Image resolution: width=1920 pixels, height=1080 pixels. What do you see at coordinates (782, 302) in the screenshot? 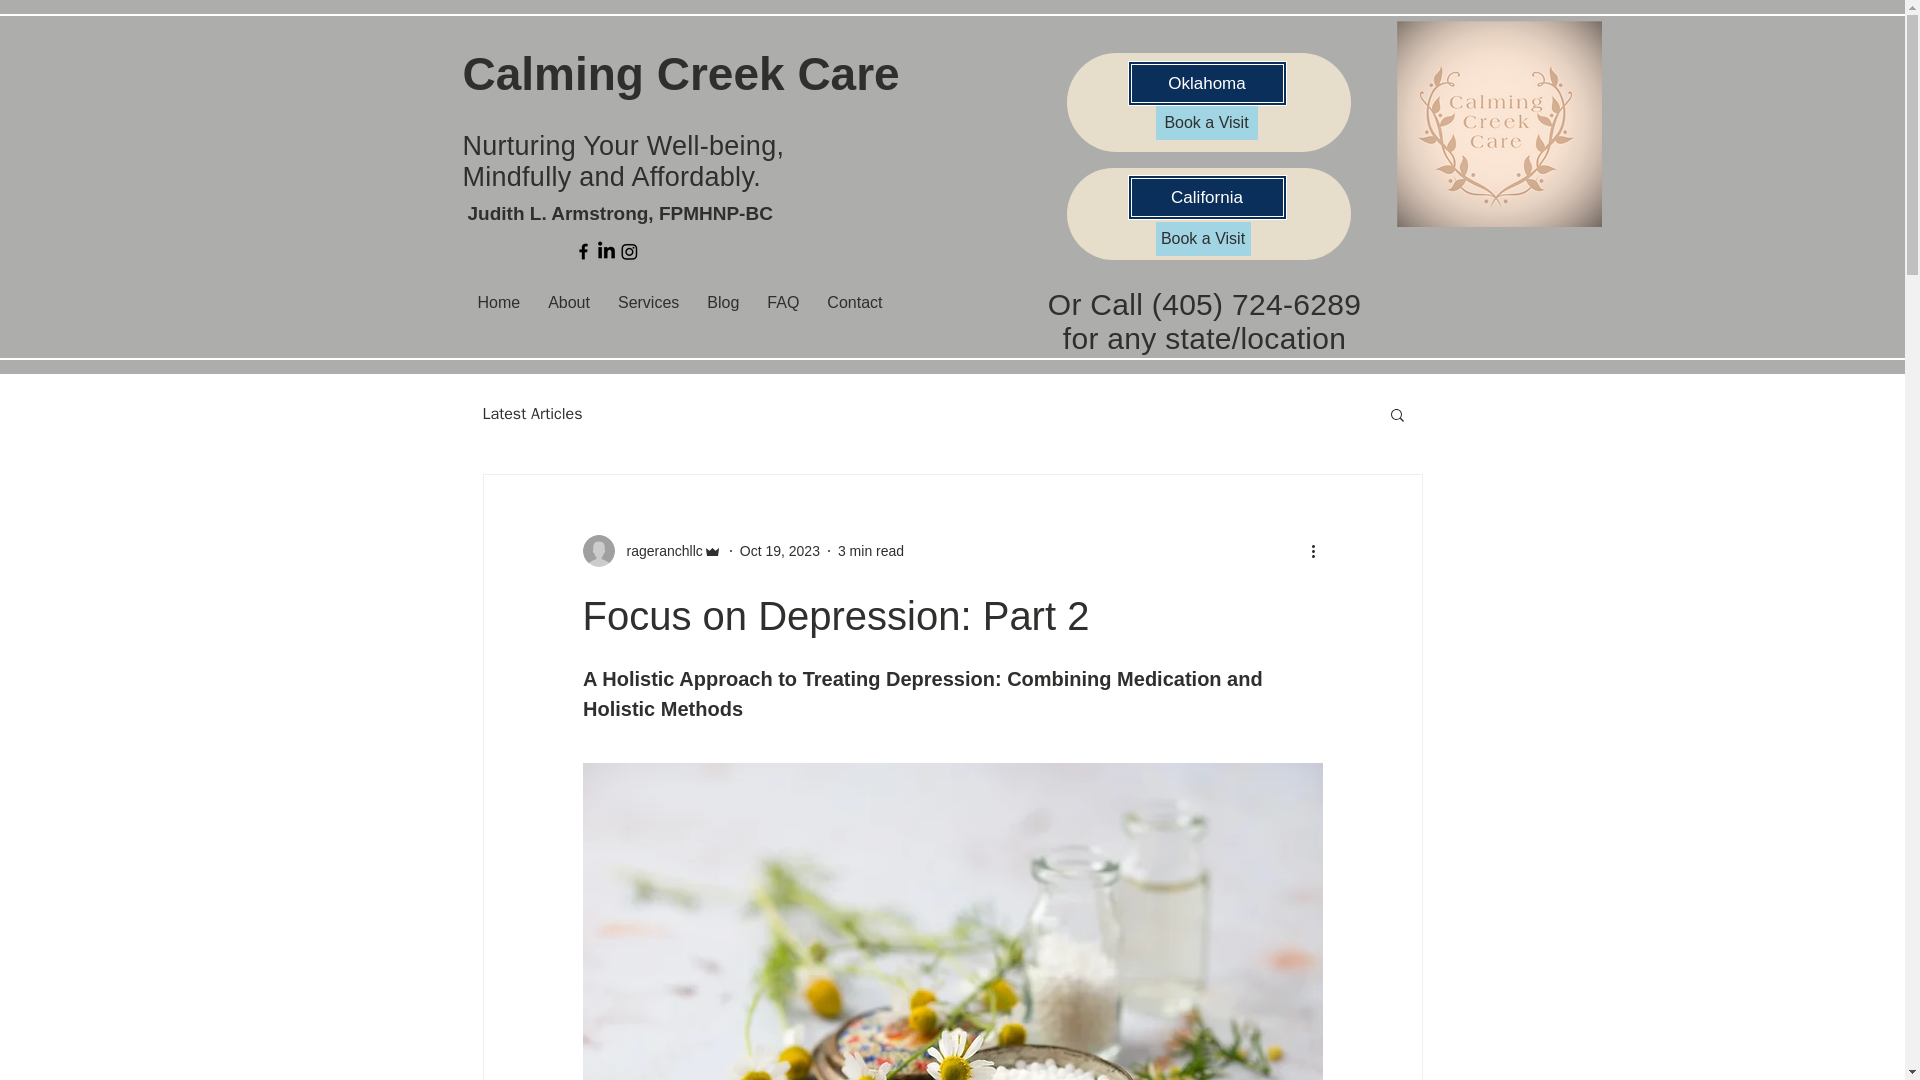
I see `FAQ` at bounding box center [782, 302].